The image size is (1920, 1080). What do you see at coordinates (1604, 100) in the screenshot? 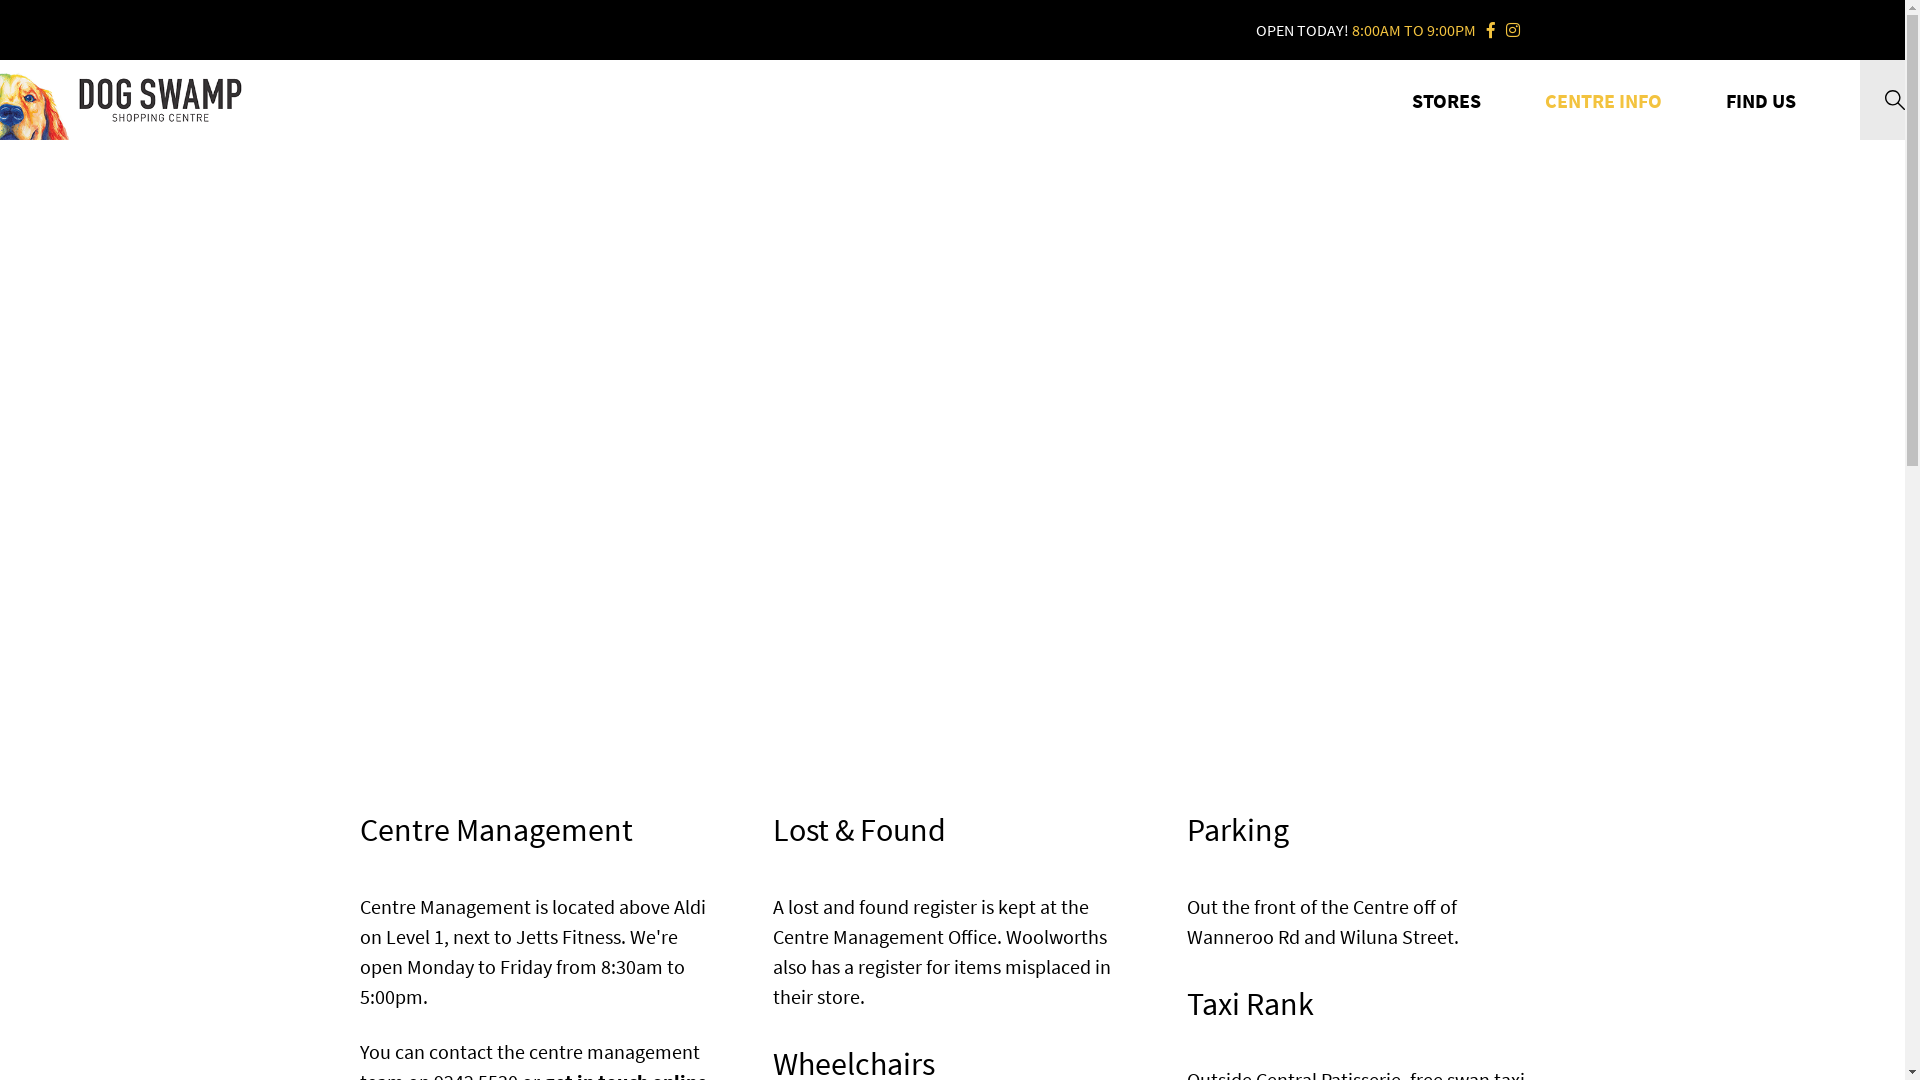
I see `CENTRE INFO` at bounding box center [1604, 100].